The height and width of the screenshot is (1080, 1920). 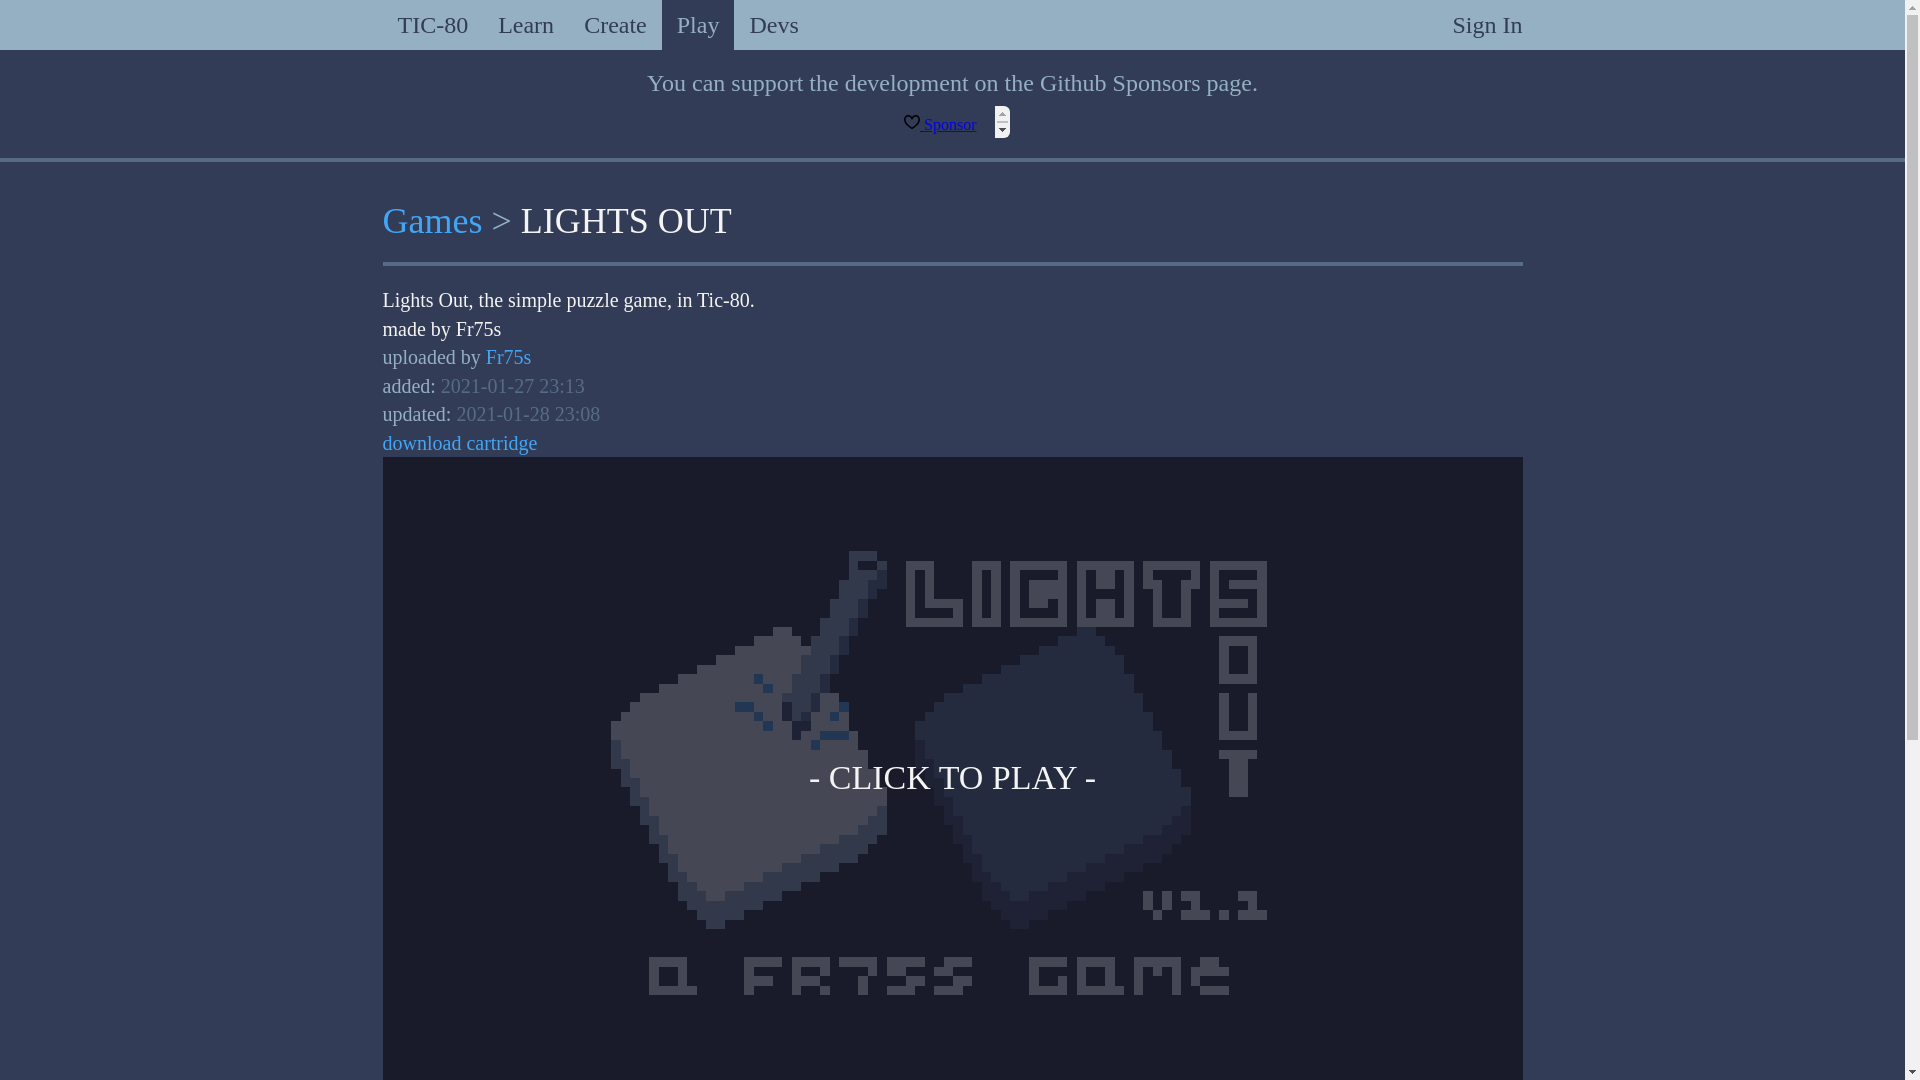 What do you see at coordinates (615, 24) in the screenshot?
I see `Create` at bounding box center [615, 24].